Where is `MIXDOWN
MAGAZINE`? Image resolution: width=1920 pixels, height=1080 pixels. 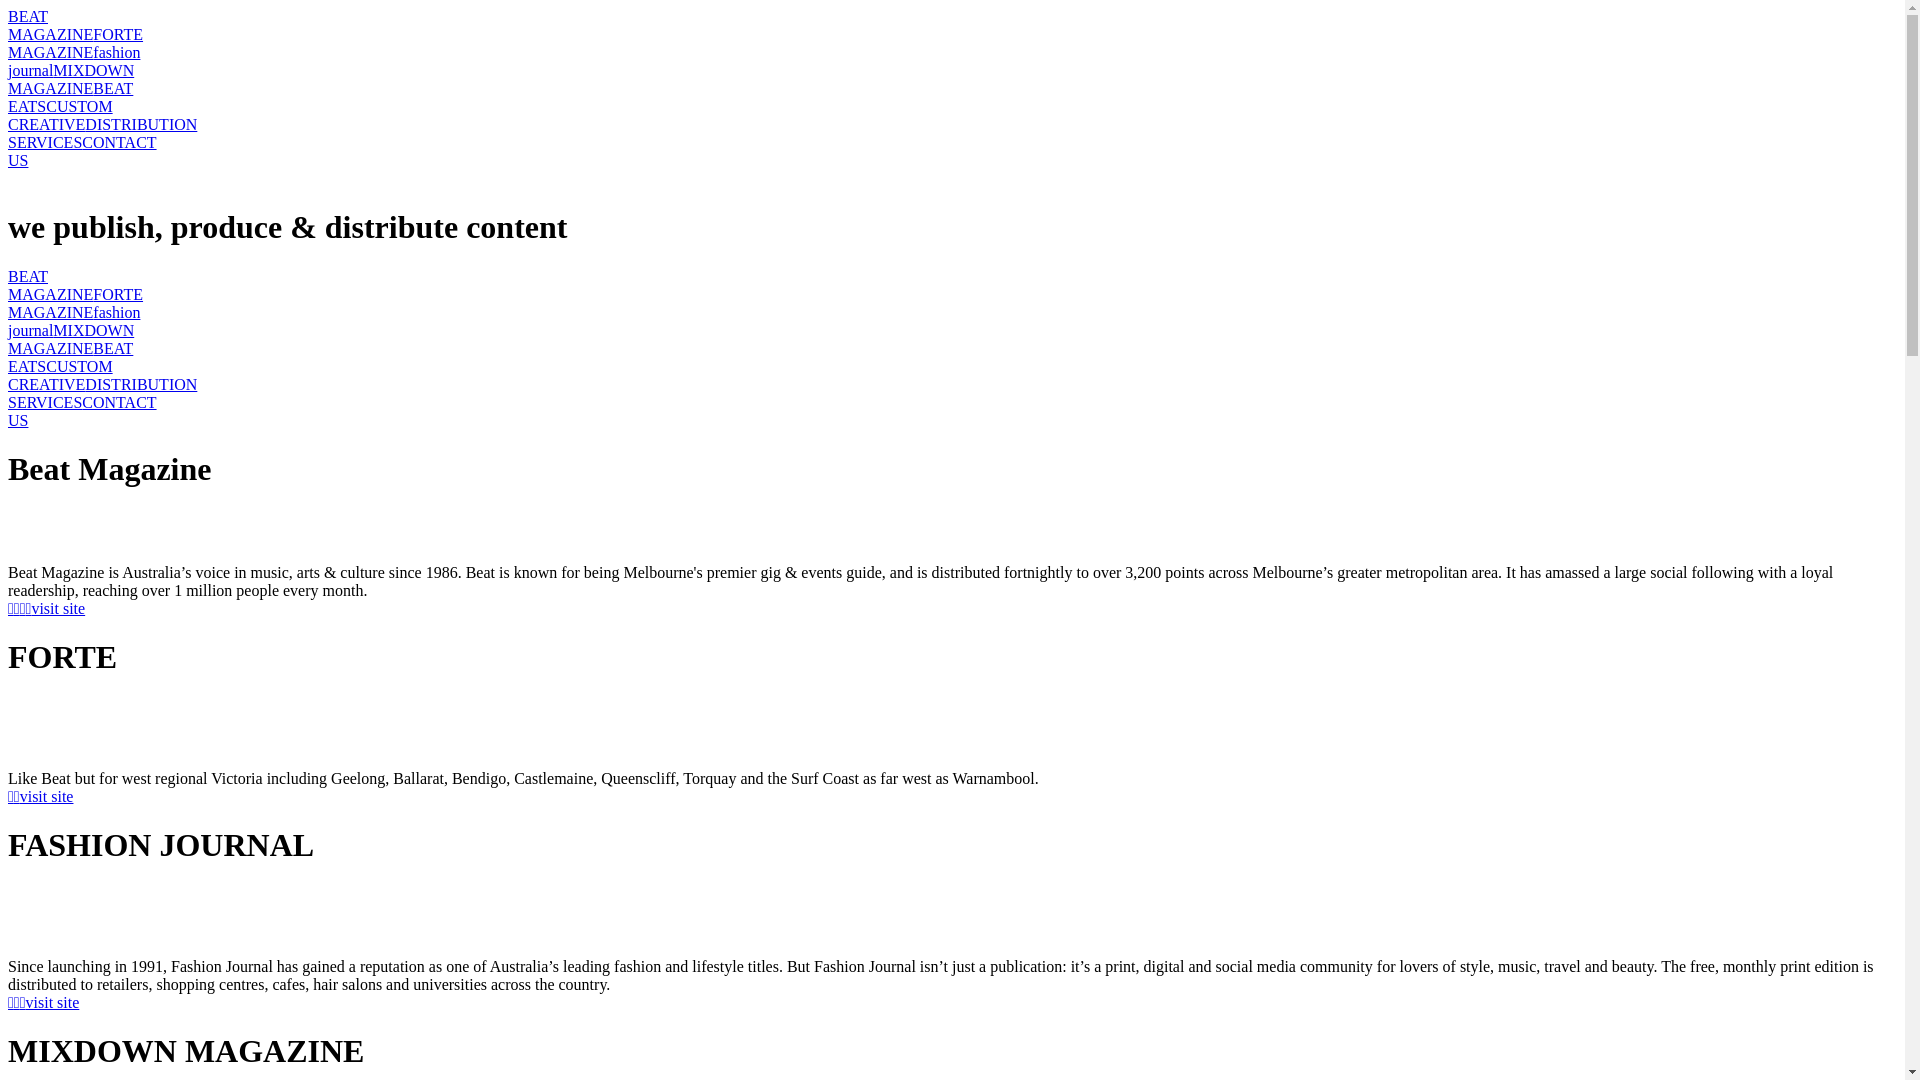 MIXDOWN
MAGAZINE is located at coordinates (71, 340).